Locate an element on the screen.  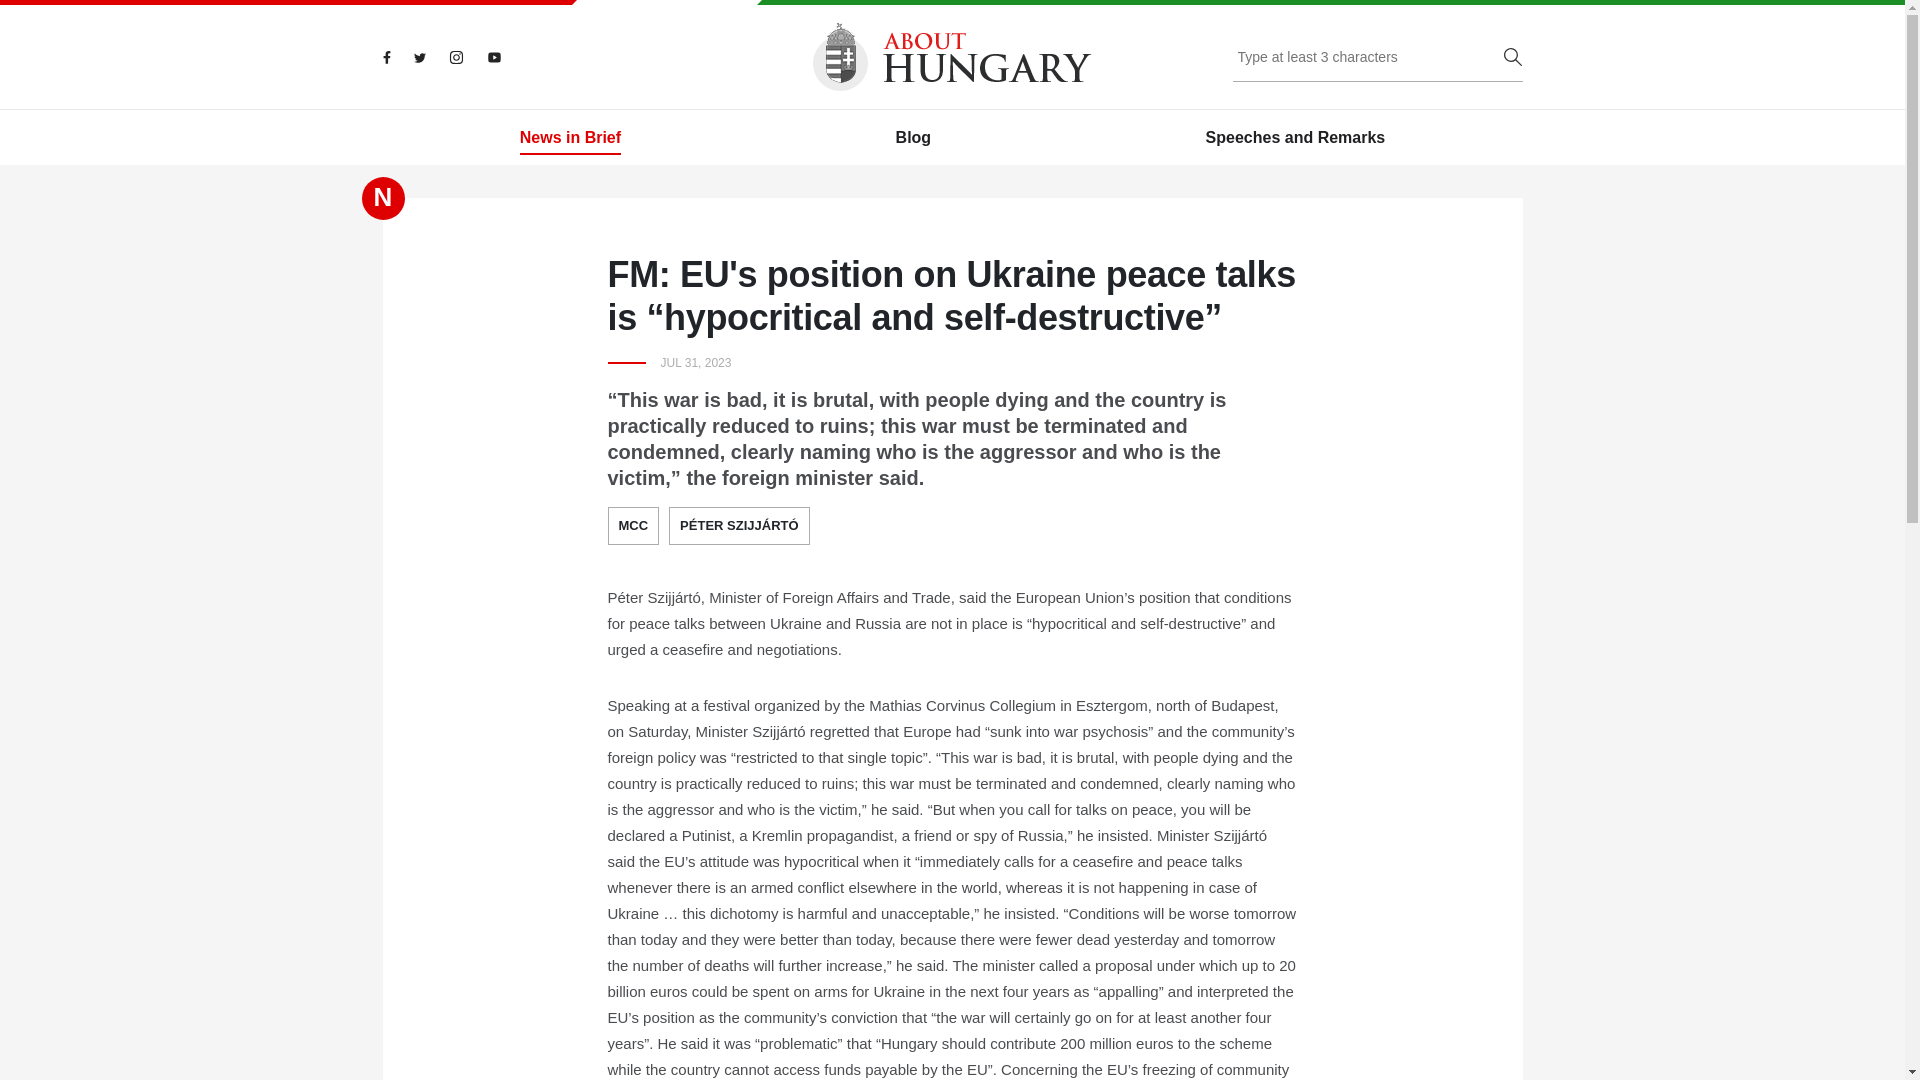
Speeches and Remarks is located at coordinates (1296, 138).